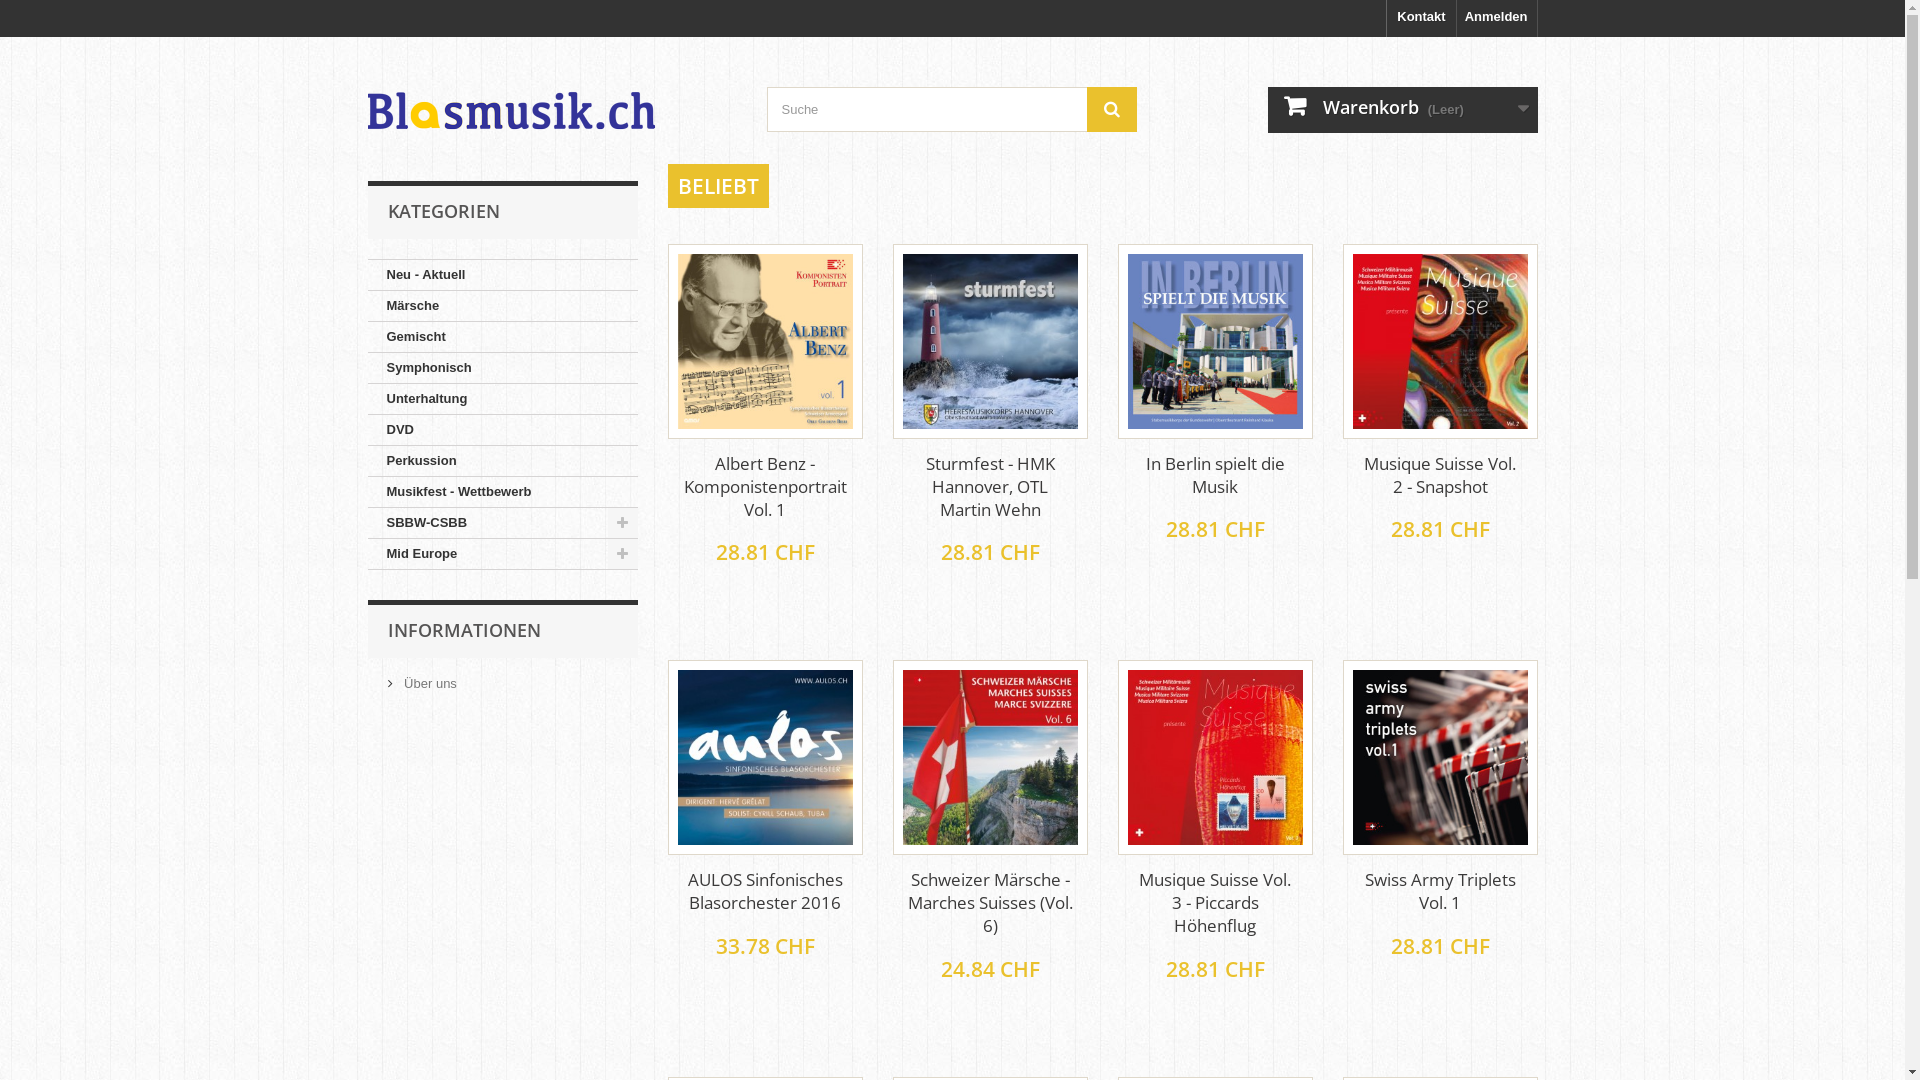 The image size is (1920, 1080). Describe the element at coordinates (718, 186) in the screenshot. I see `BELIEBT` at that location.